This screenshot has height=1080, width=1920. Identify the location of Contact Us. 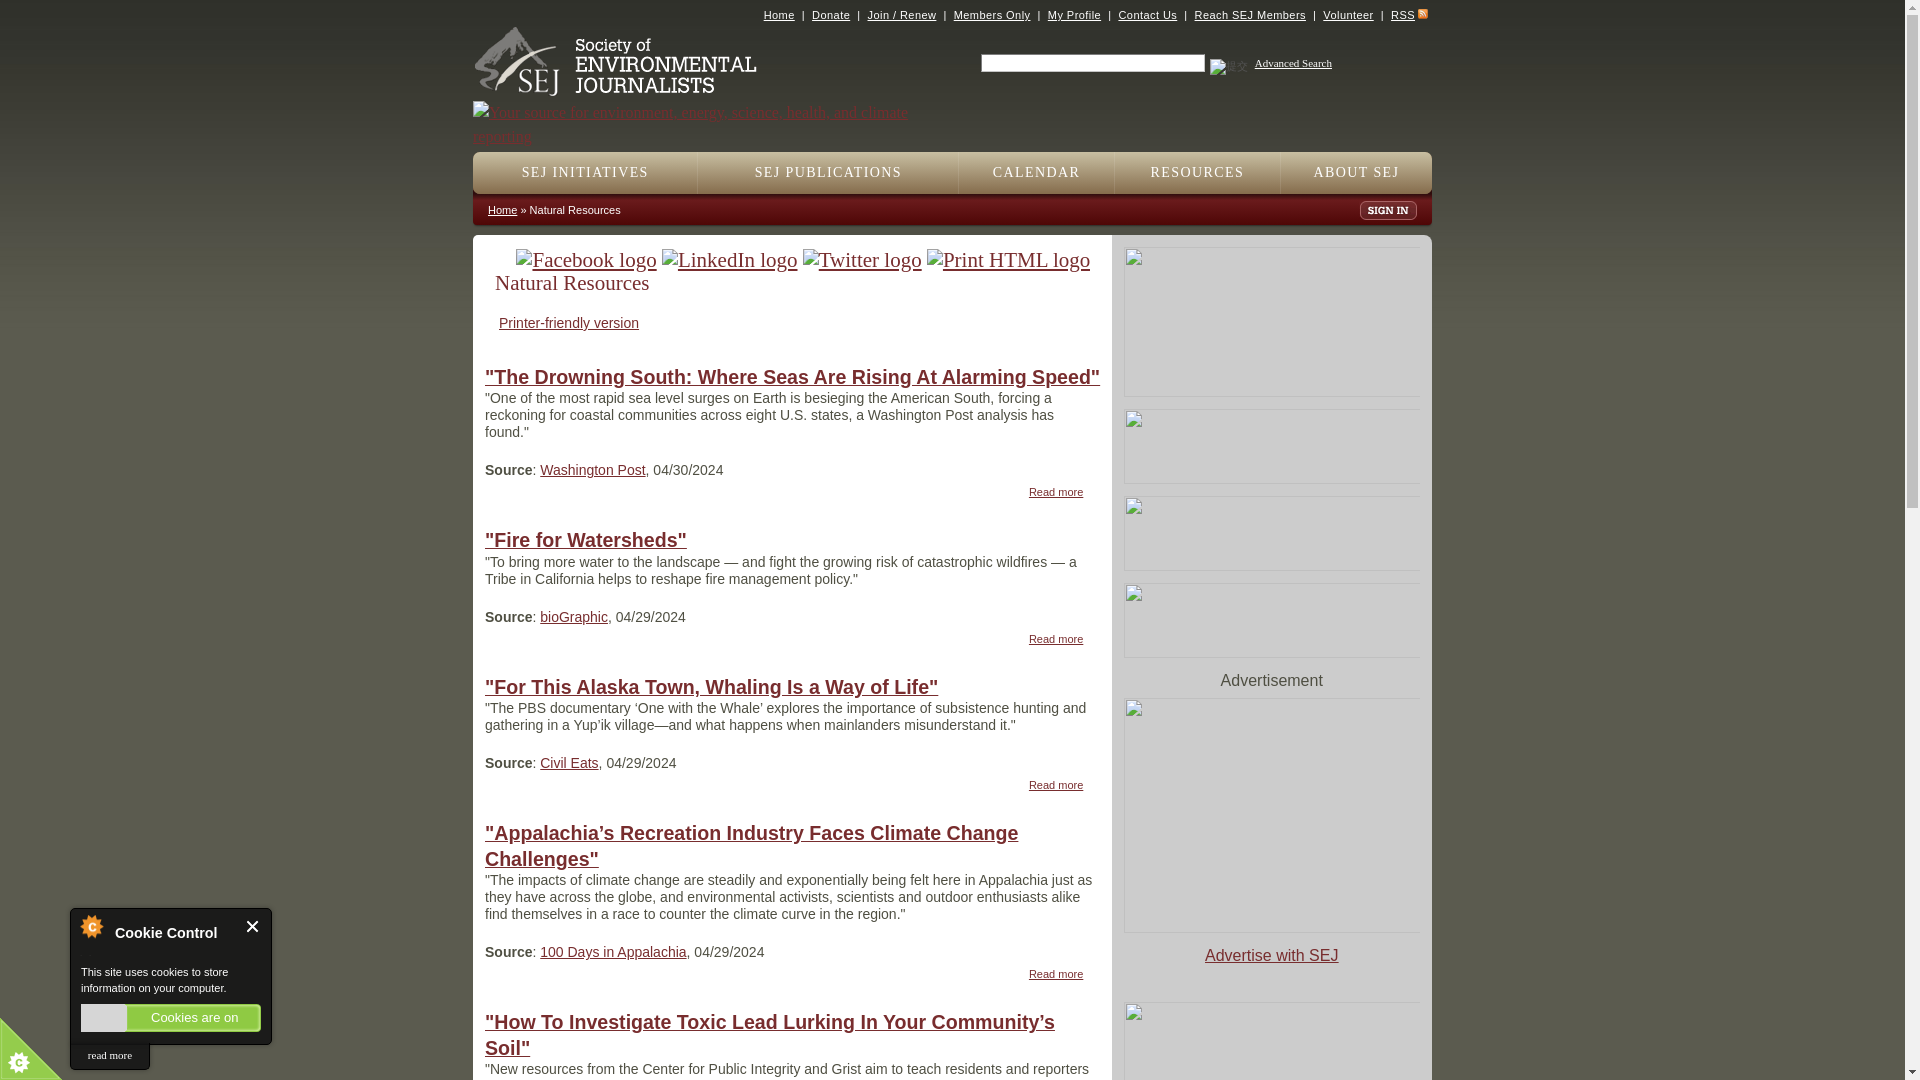
(1146, 14).